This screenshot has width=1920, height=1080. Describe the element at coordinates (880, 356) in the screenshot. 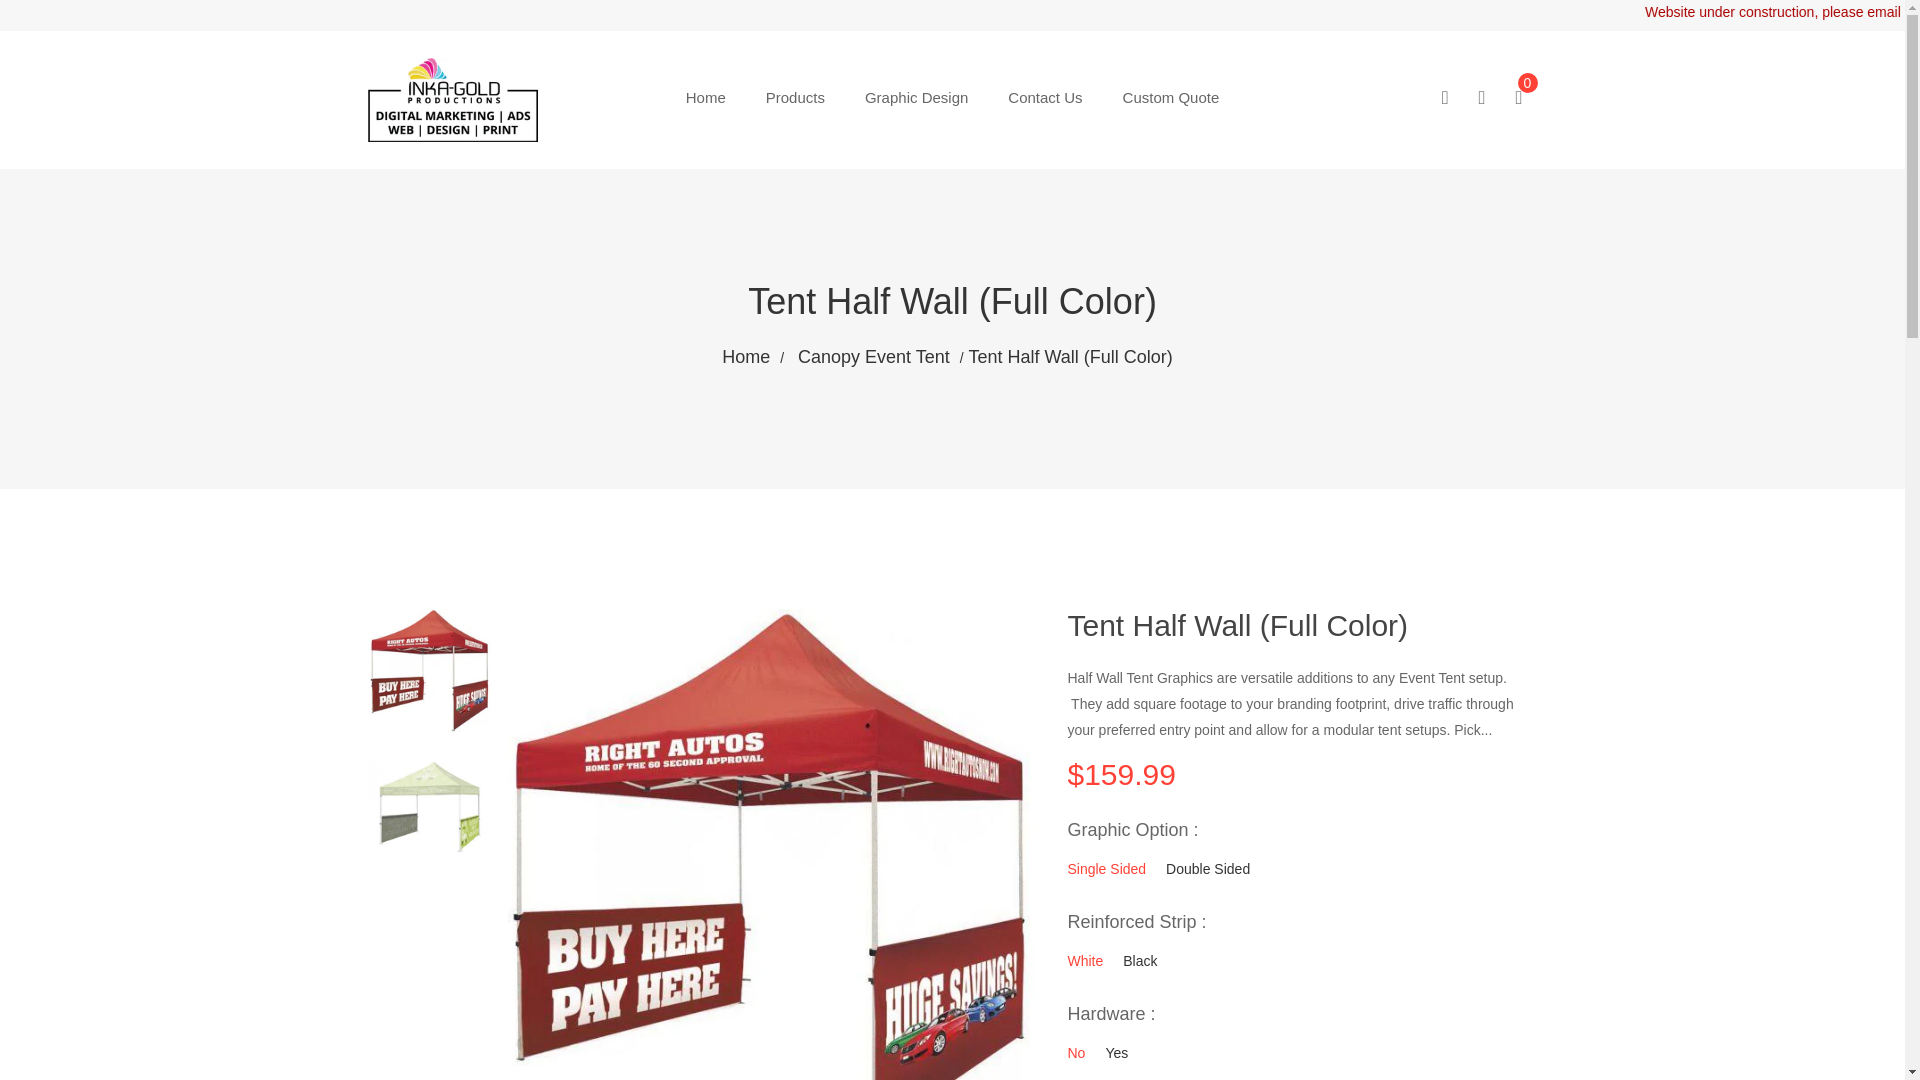

I see `Canopy Event Tent` at that location.